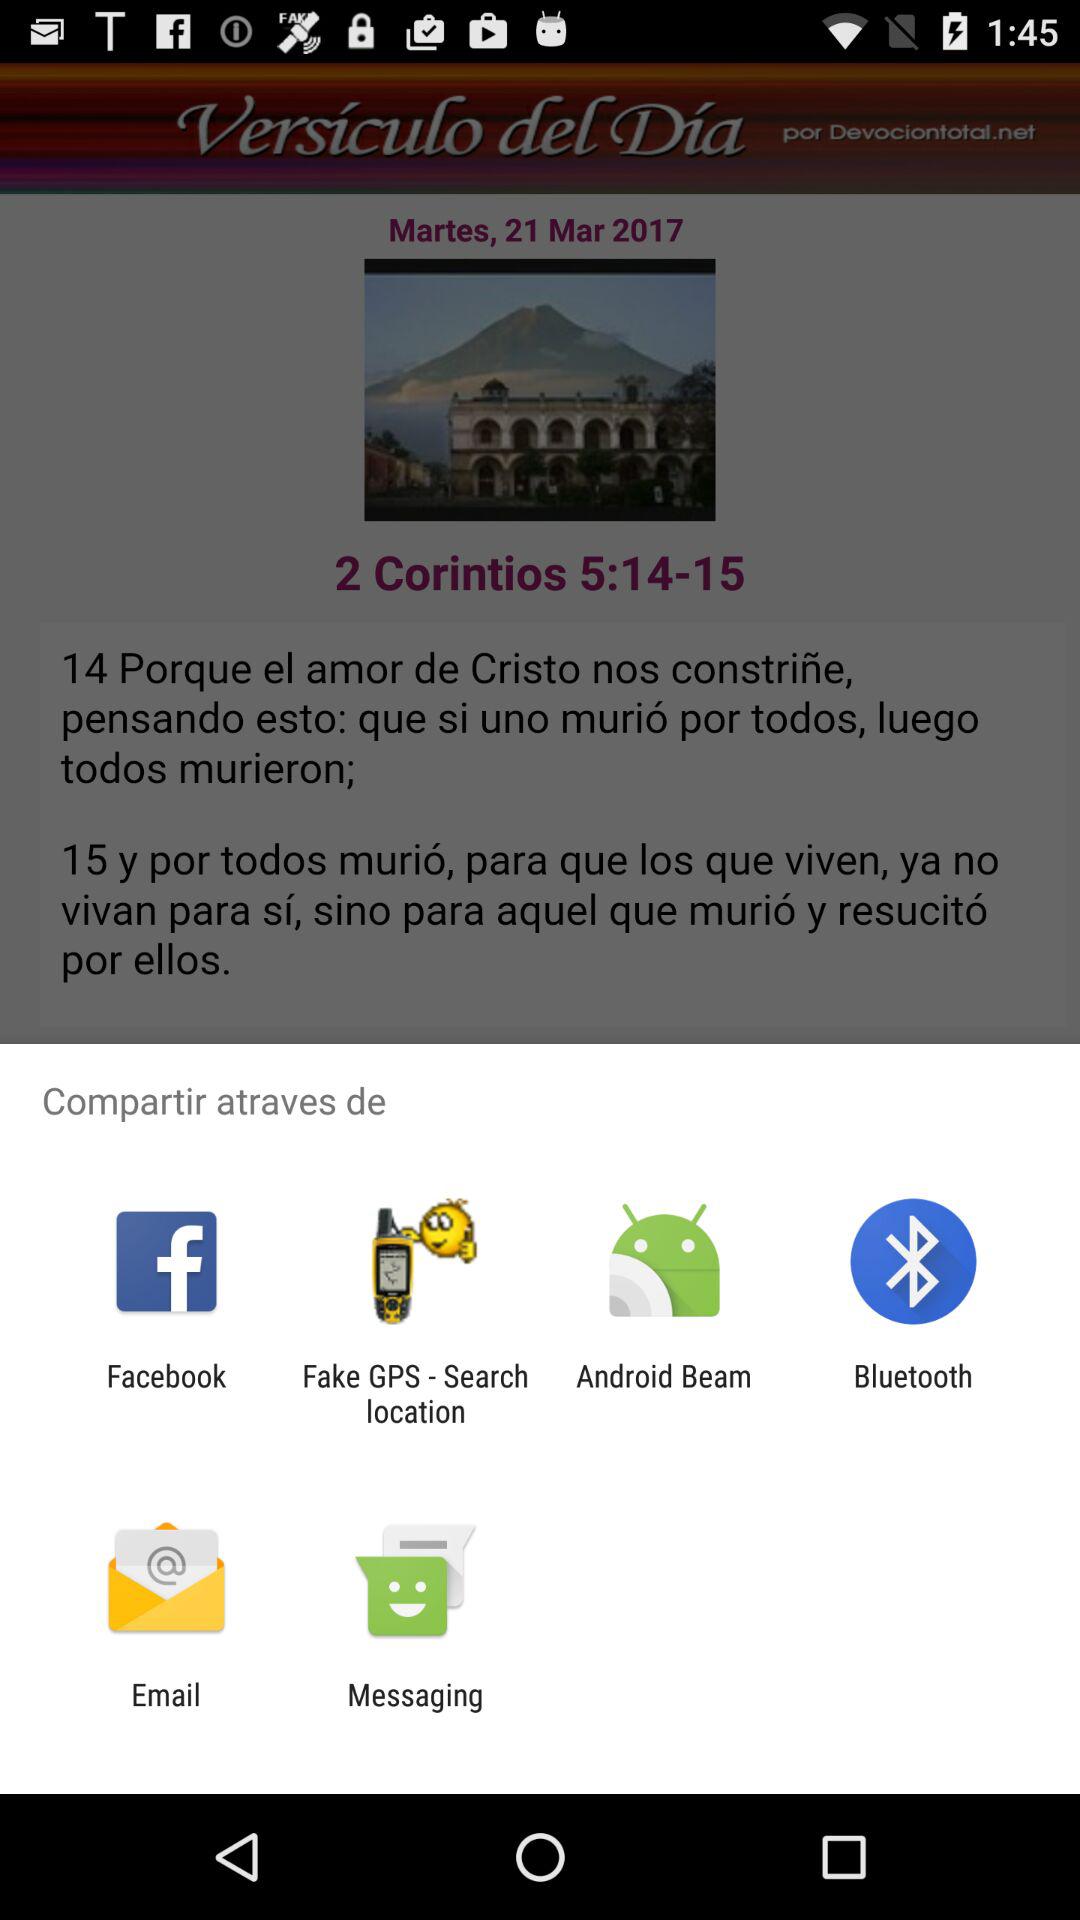 This screenshot has width=1080, height=1920. I want to click on jump to bluetooth app, so click(912, 1393).